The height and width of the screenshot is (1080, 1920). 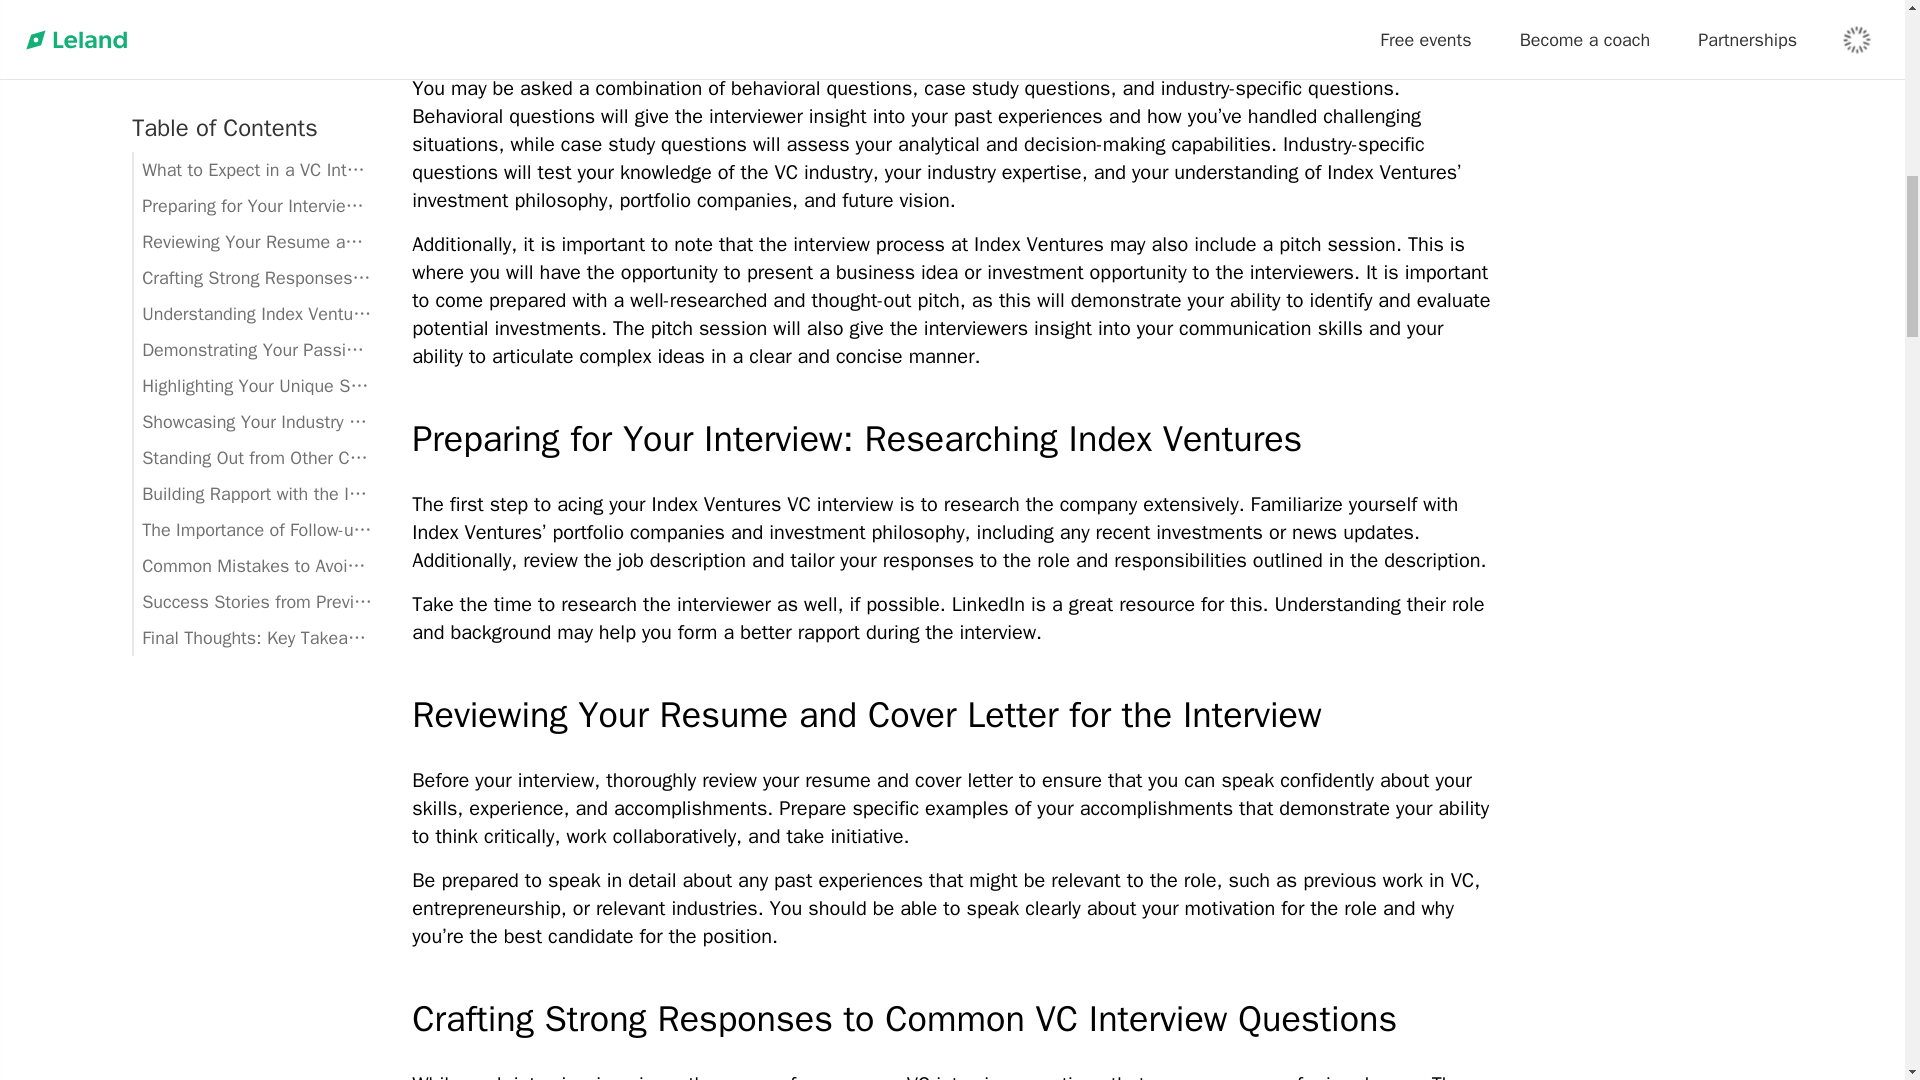 What do you see at coordinates (952, 1018) in the screenshot?
I see `Crafting Strong Responses to Common VC Interview Questions` at bounding box center [952, 1018].